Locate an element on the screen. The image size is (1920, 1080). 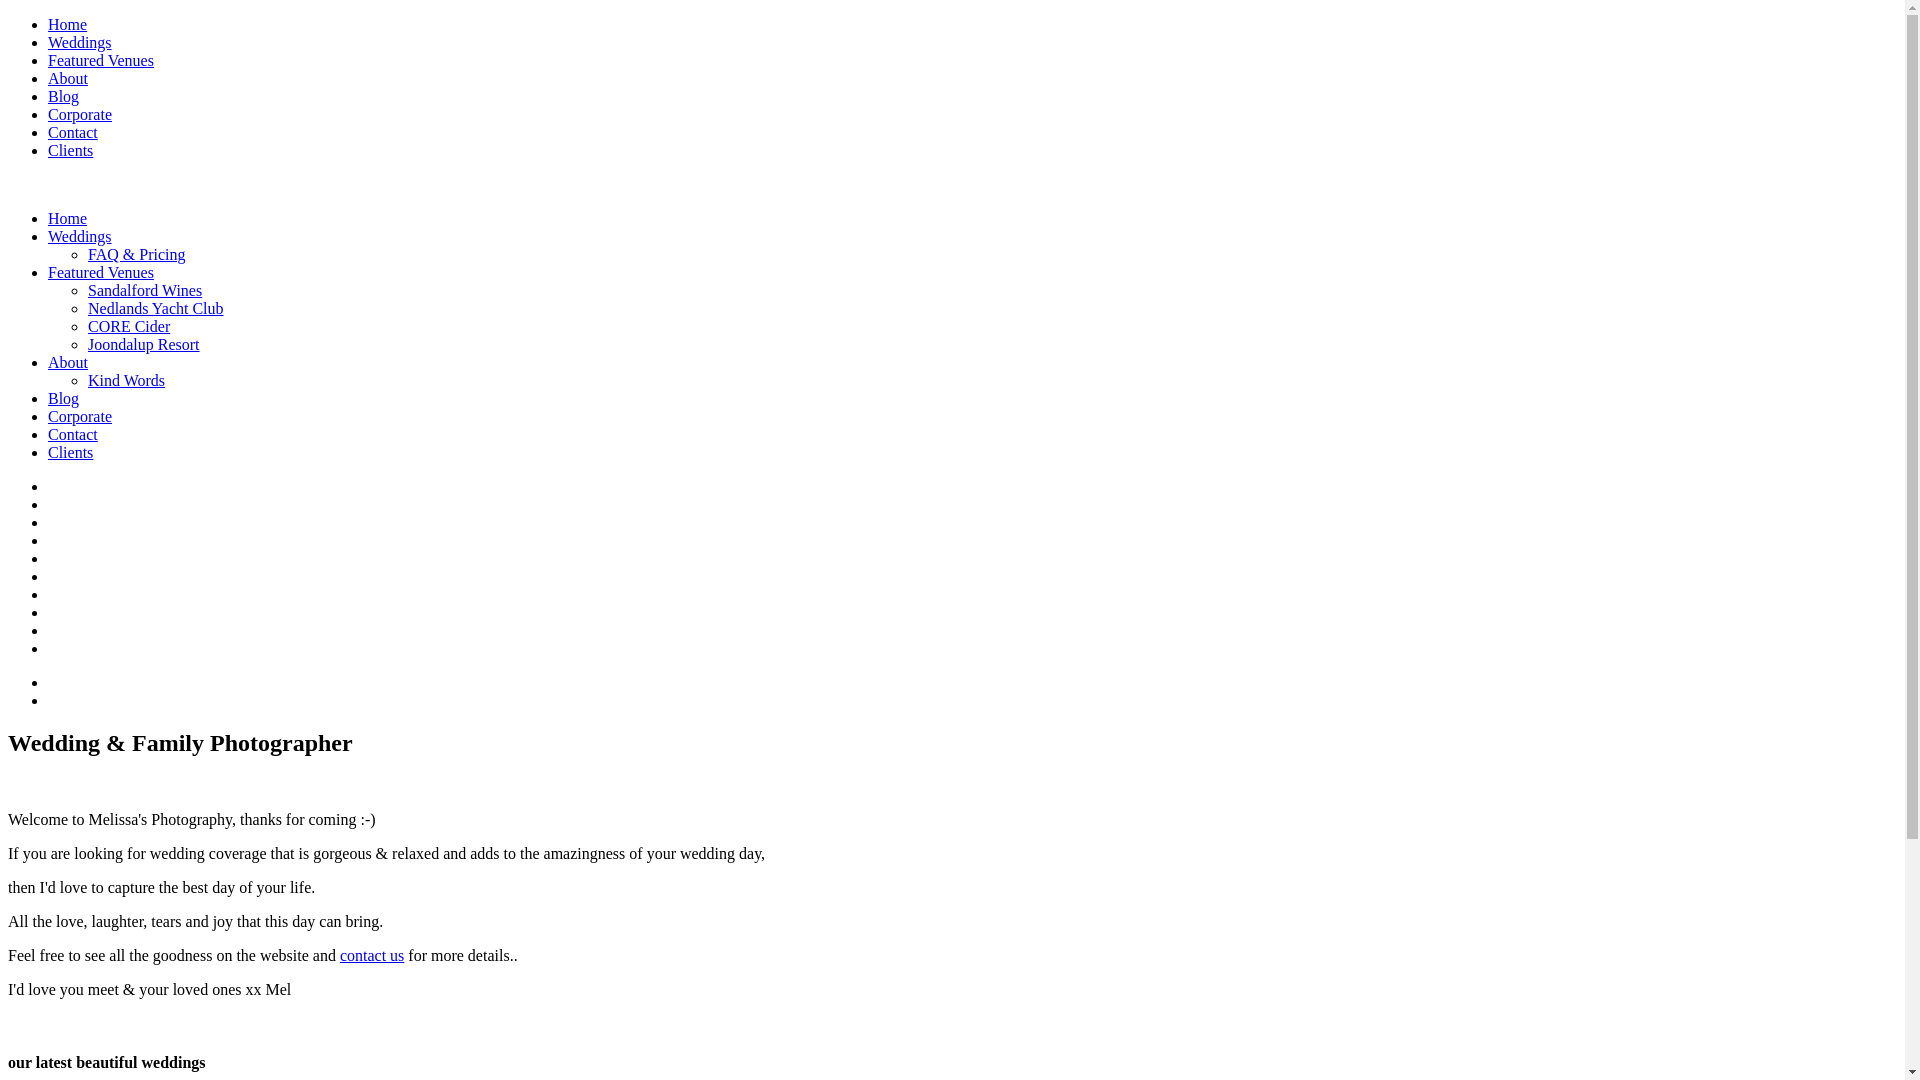
Home is located at coordinates (68, 24).